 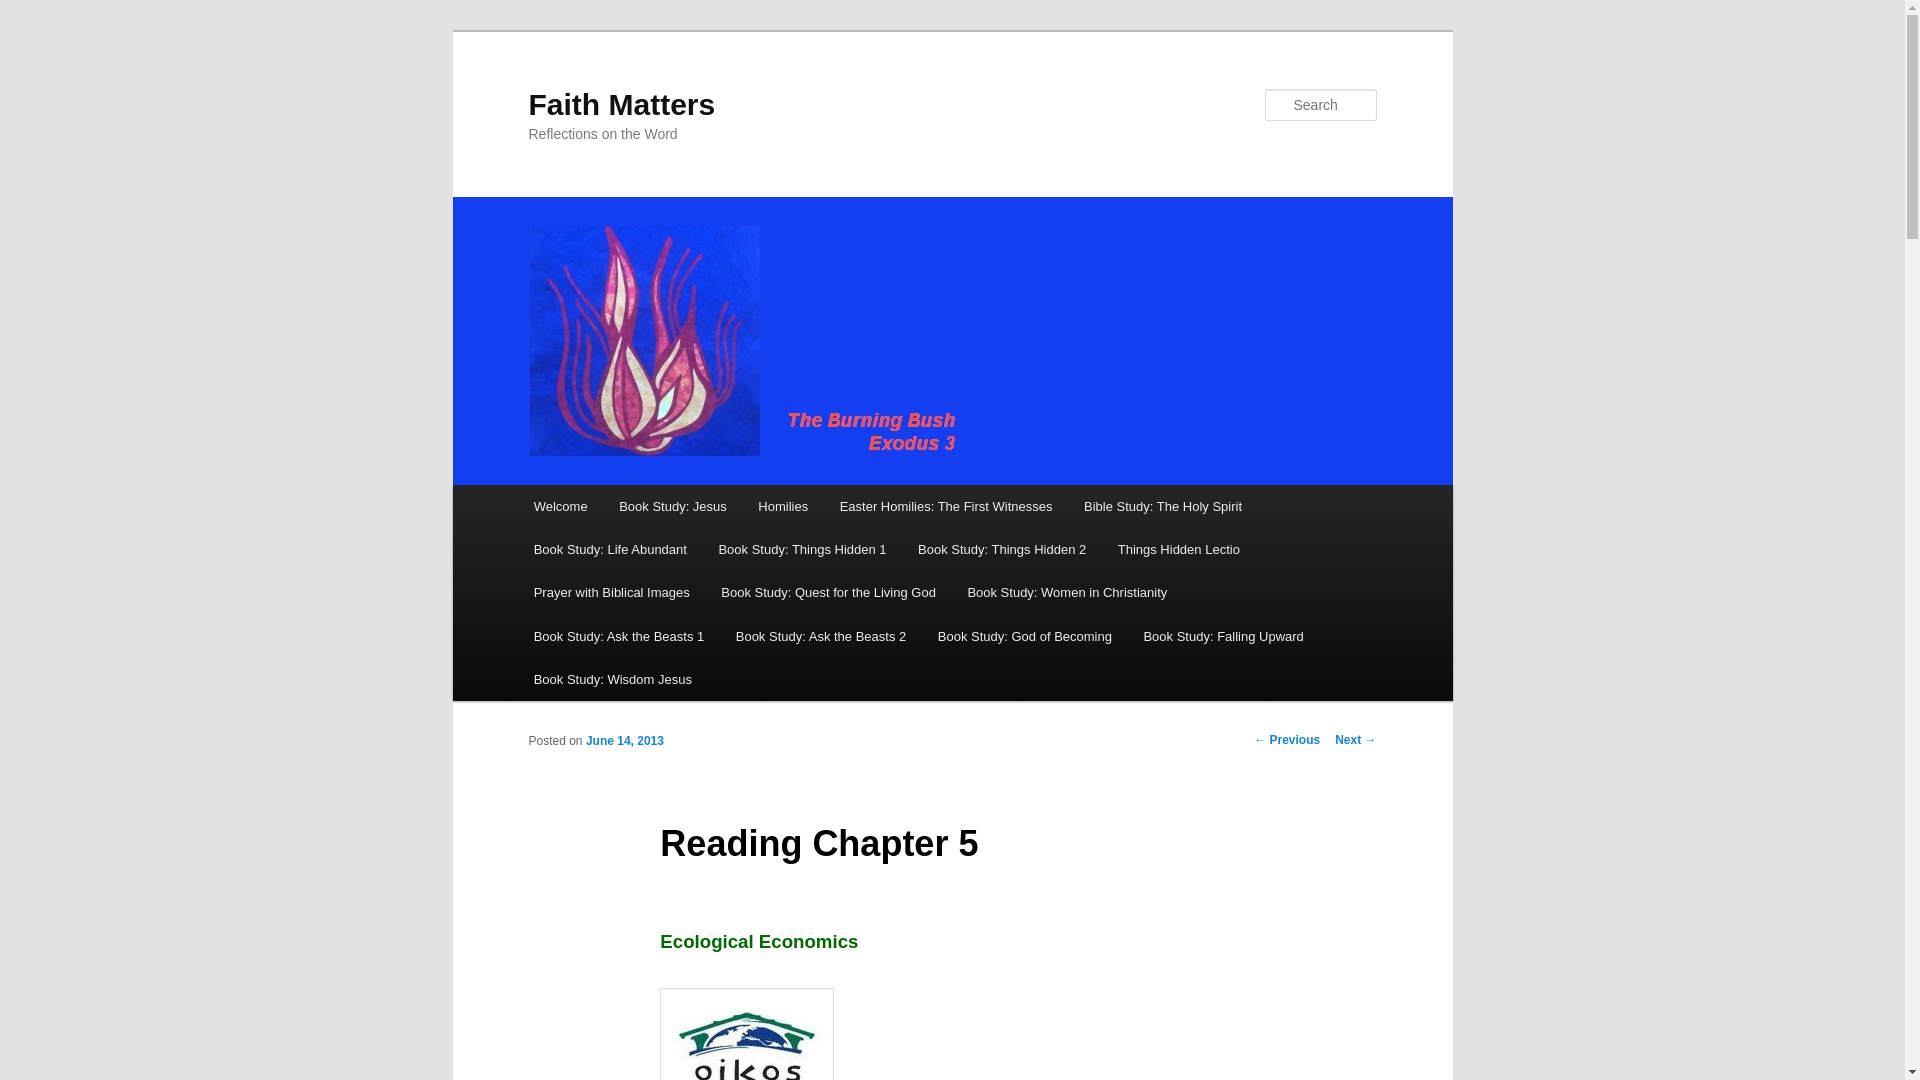 What do you see at coordinates (1162, 506) in the screenshot?
I see `Bible Study: The Holy Spirit` at bounding box center [1162, 506].